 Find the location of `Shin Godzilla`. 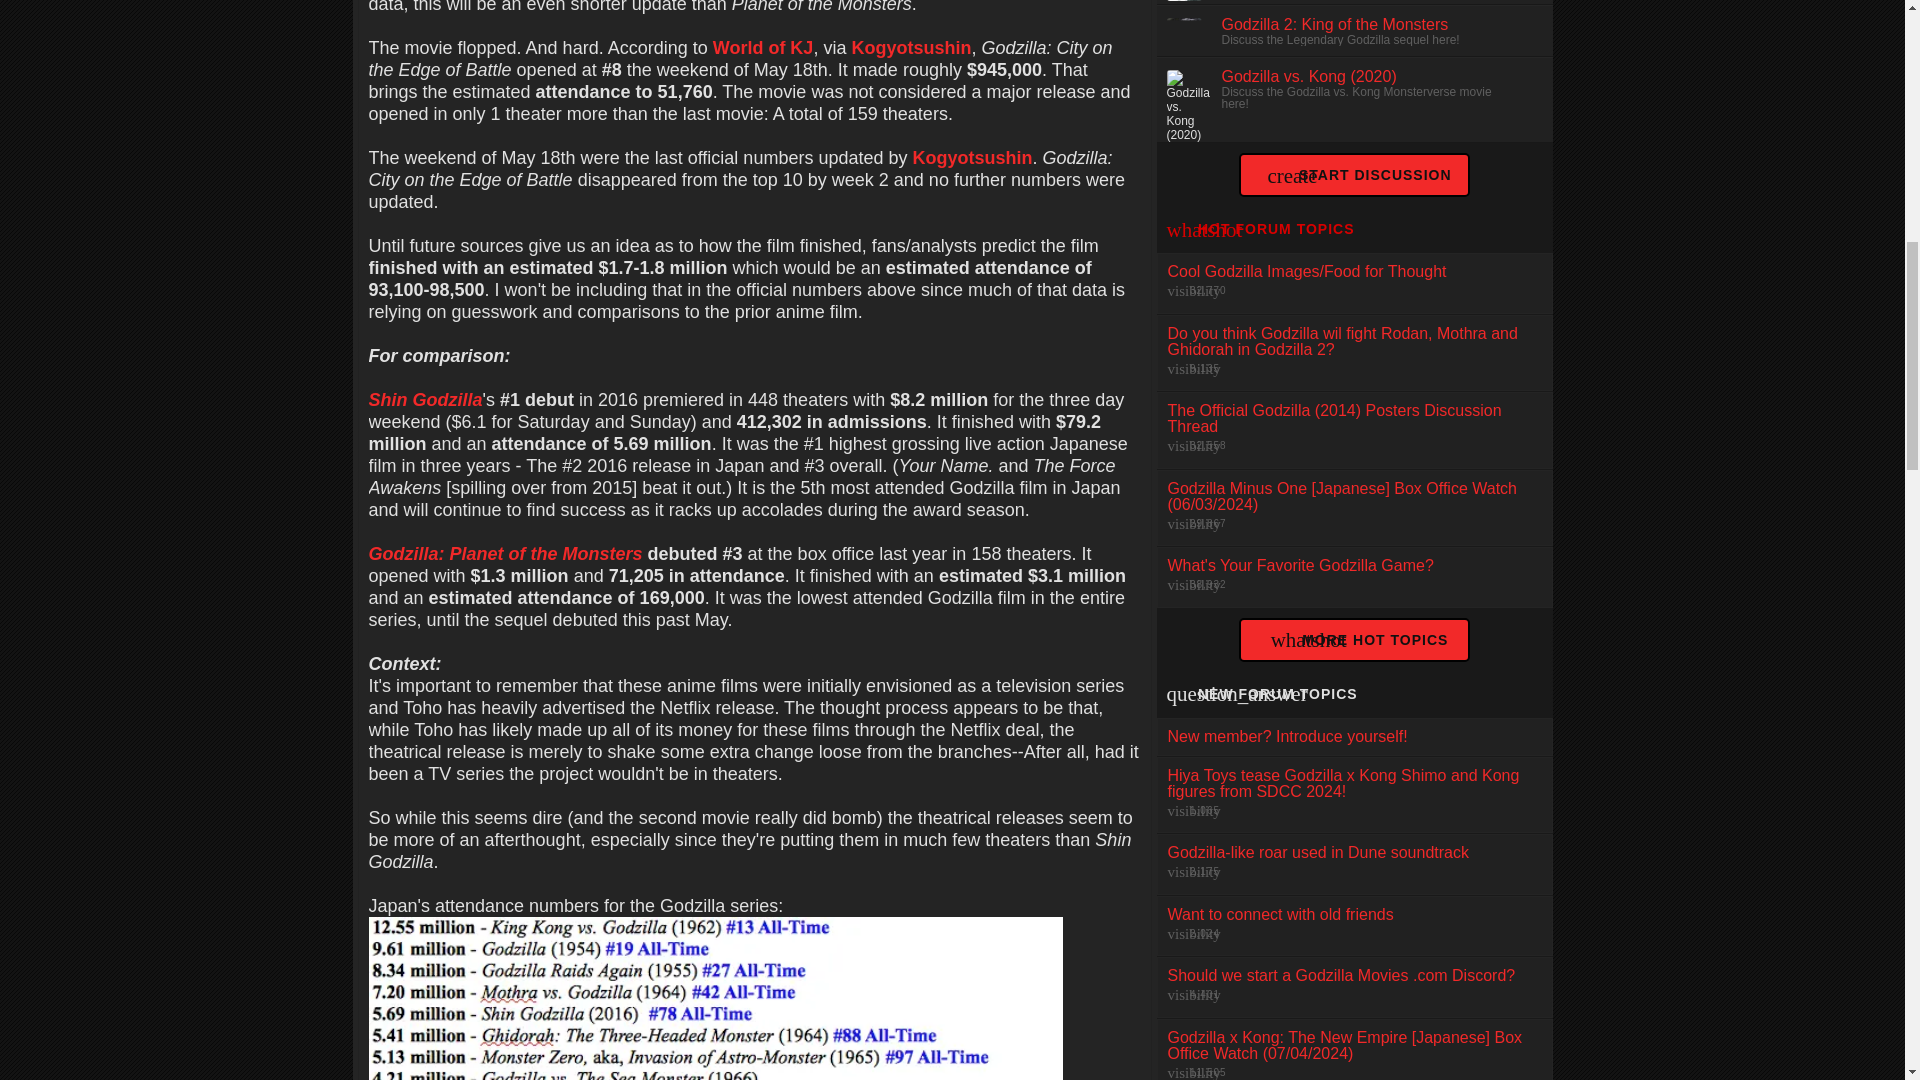

Shin Godzilla is located at coordinates (424, 400).